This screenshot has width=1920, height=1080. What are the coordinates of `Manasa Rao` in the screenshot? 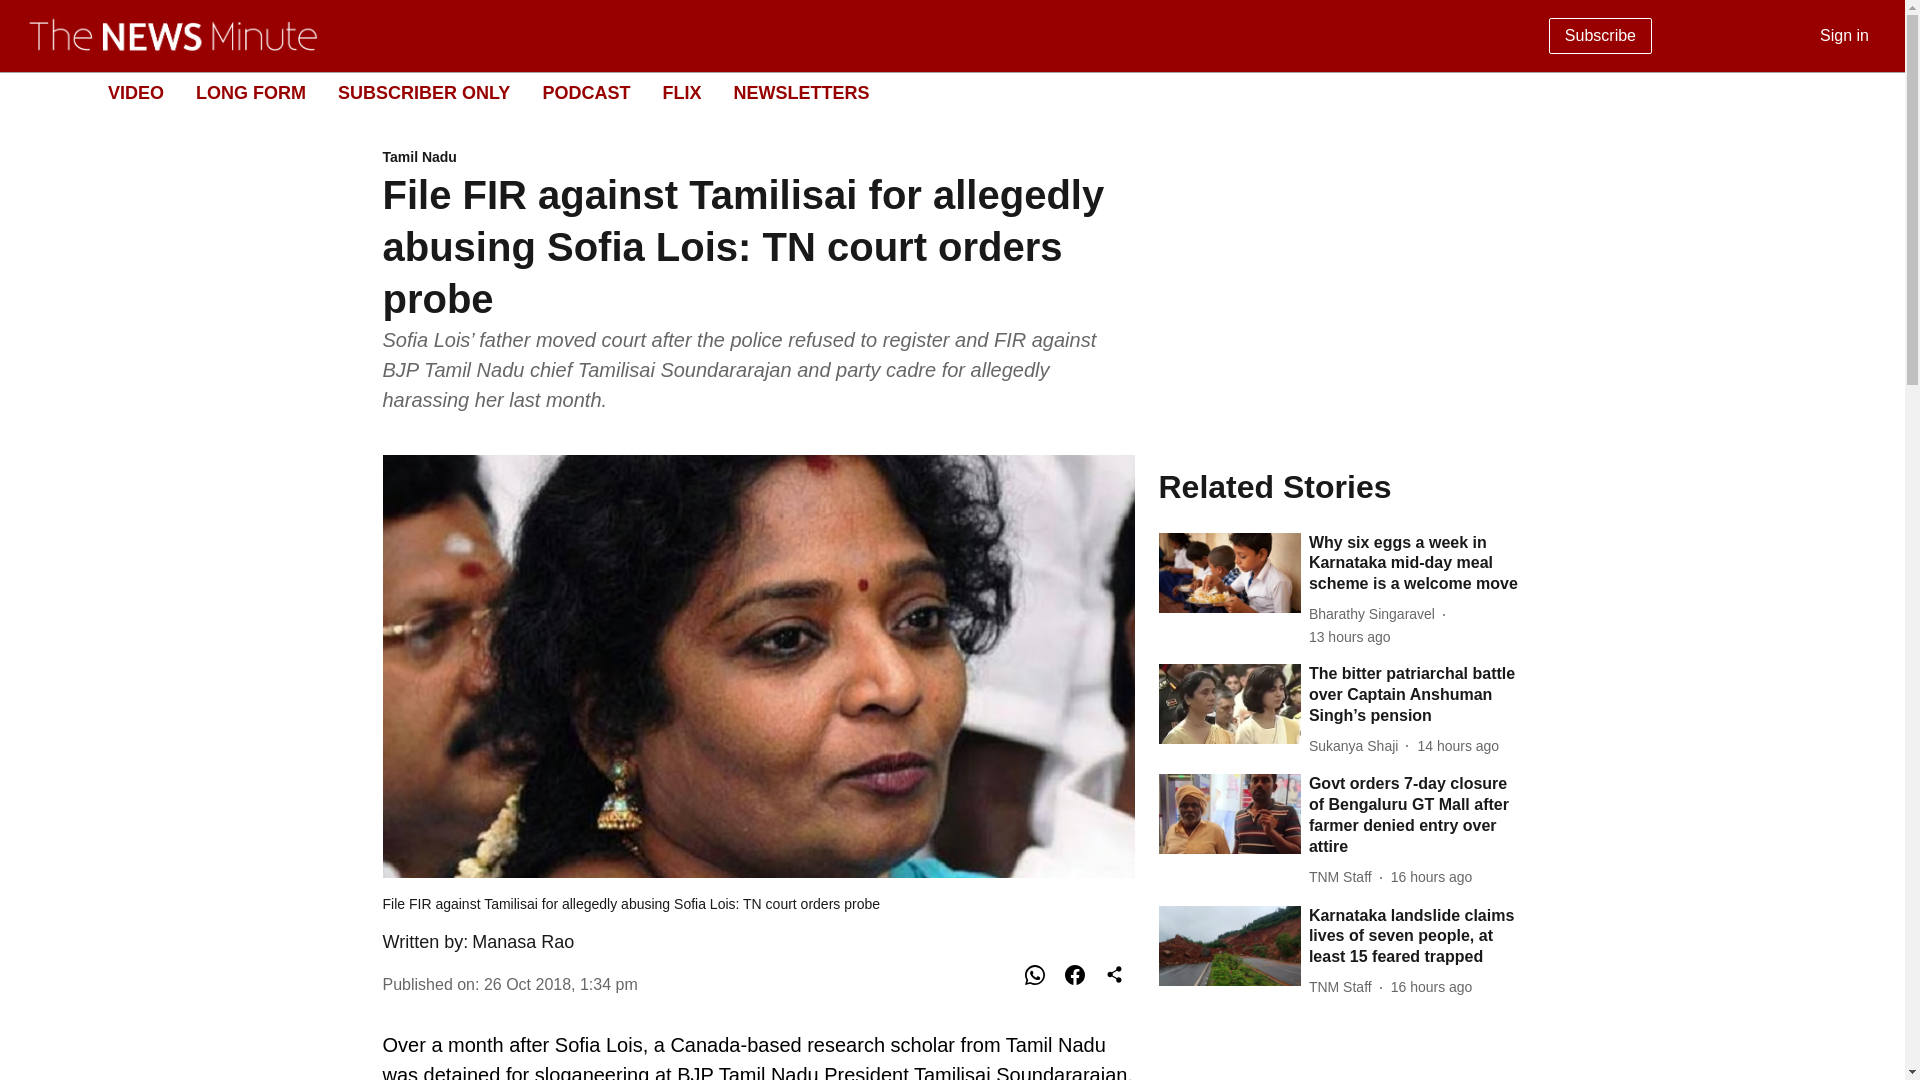 It's located at (936, 94).